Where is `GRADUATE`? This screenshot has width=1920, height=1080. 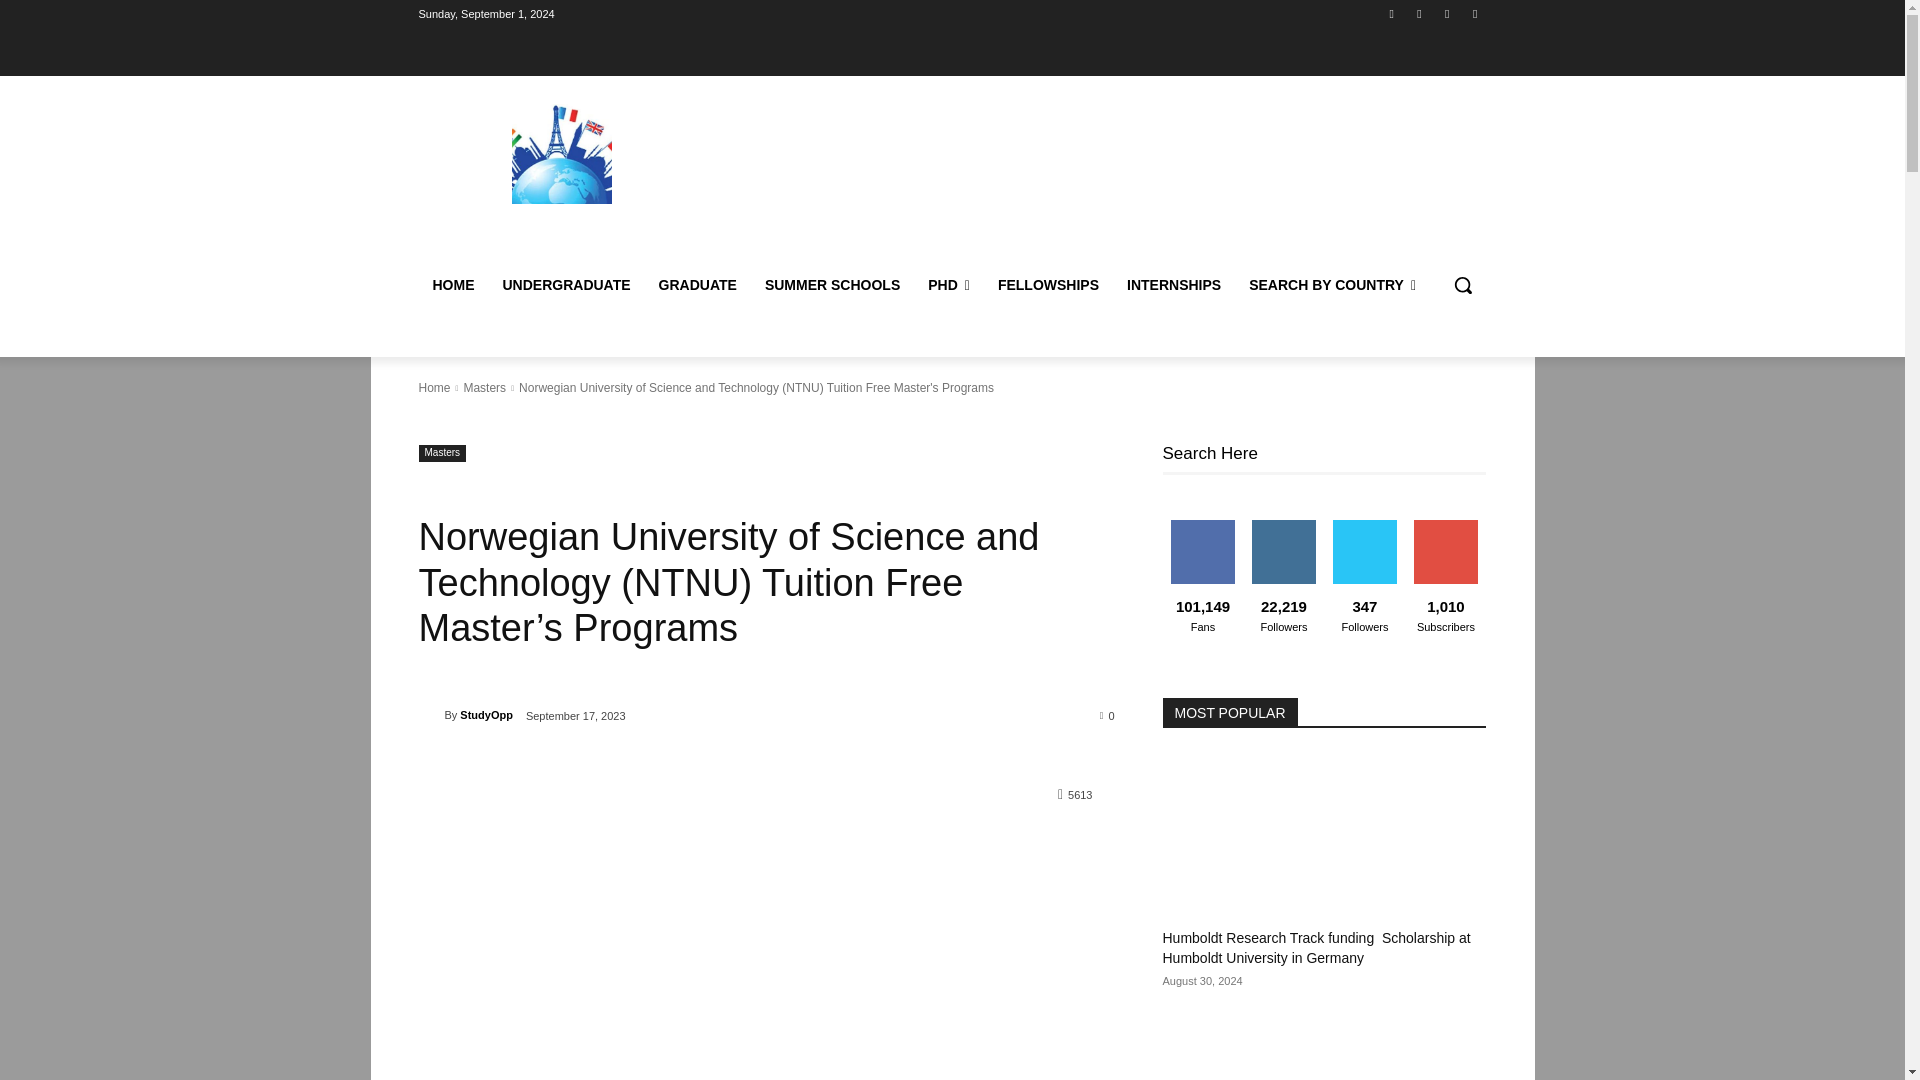 GRADUATE is located at coordinates (698, 284).